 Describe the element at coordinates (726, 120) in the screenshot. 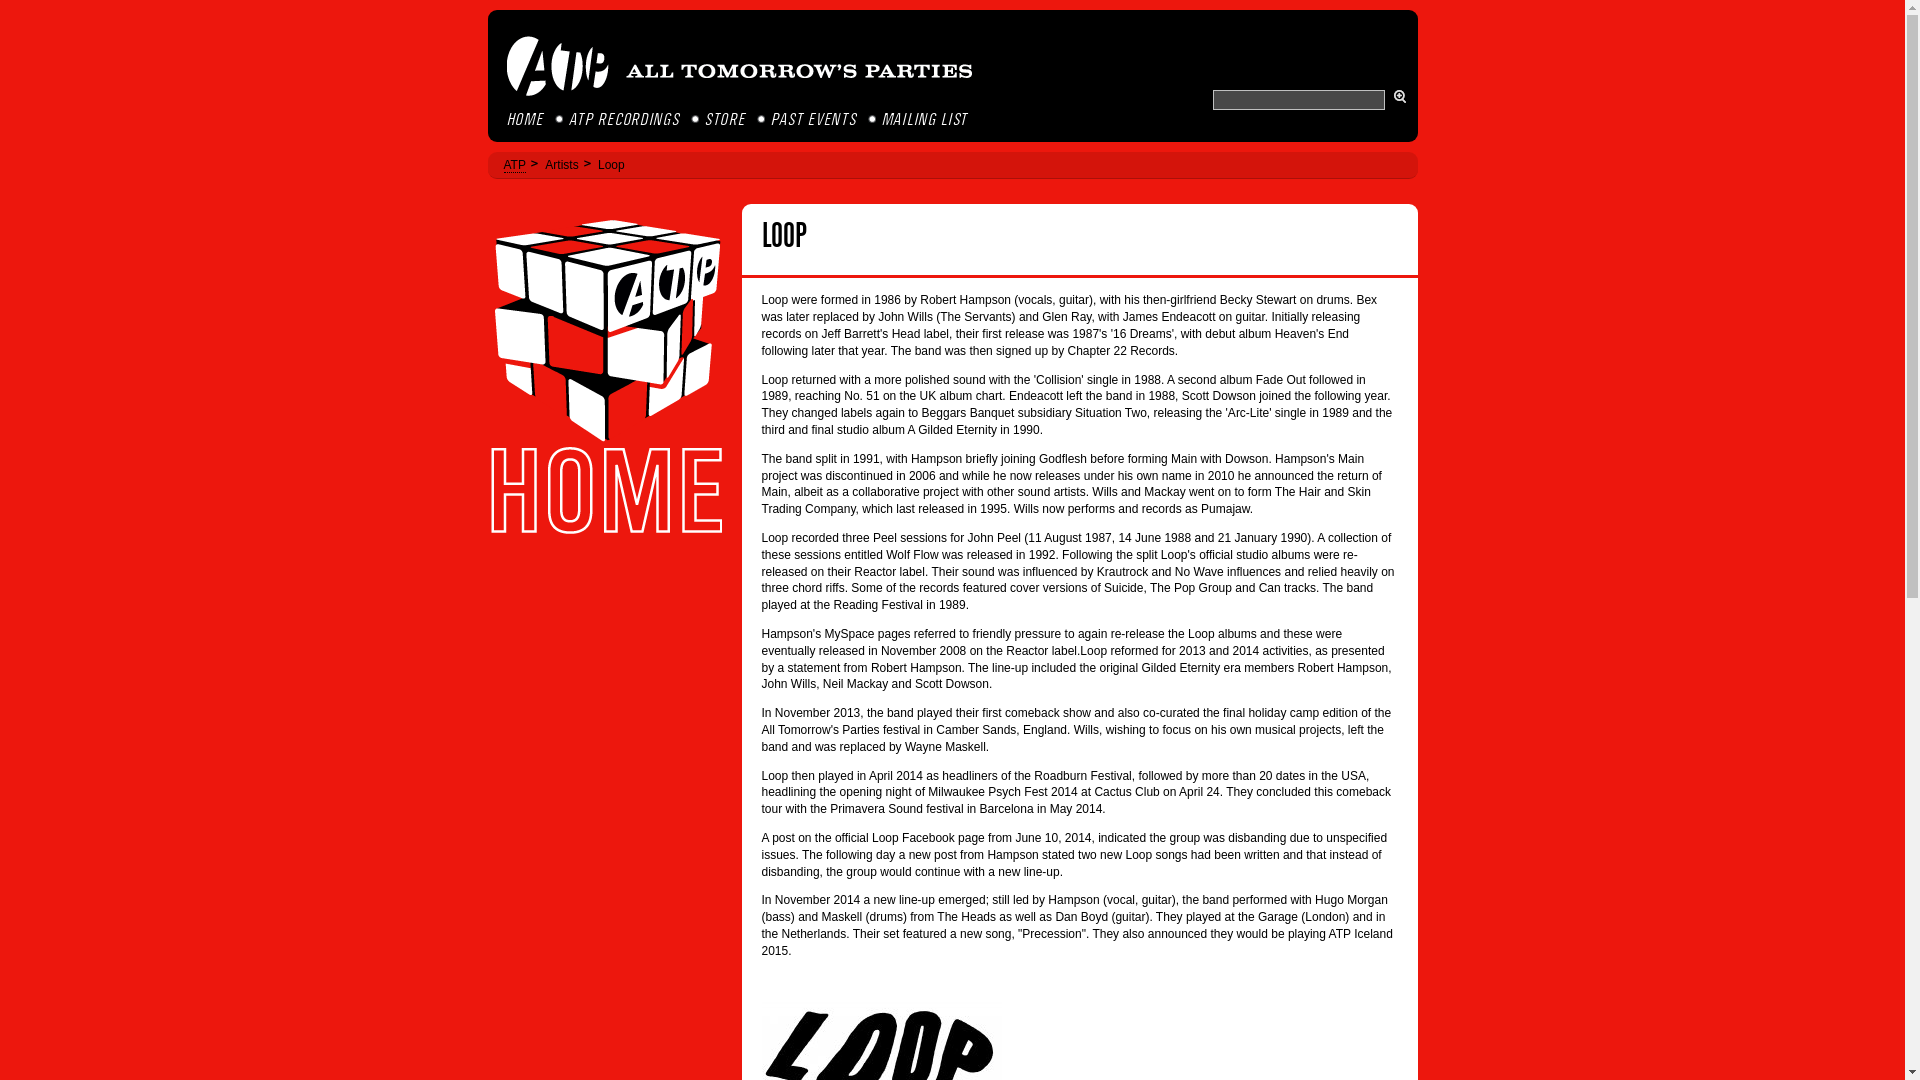

I see `STORE` at that location.